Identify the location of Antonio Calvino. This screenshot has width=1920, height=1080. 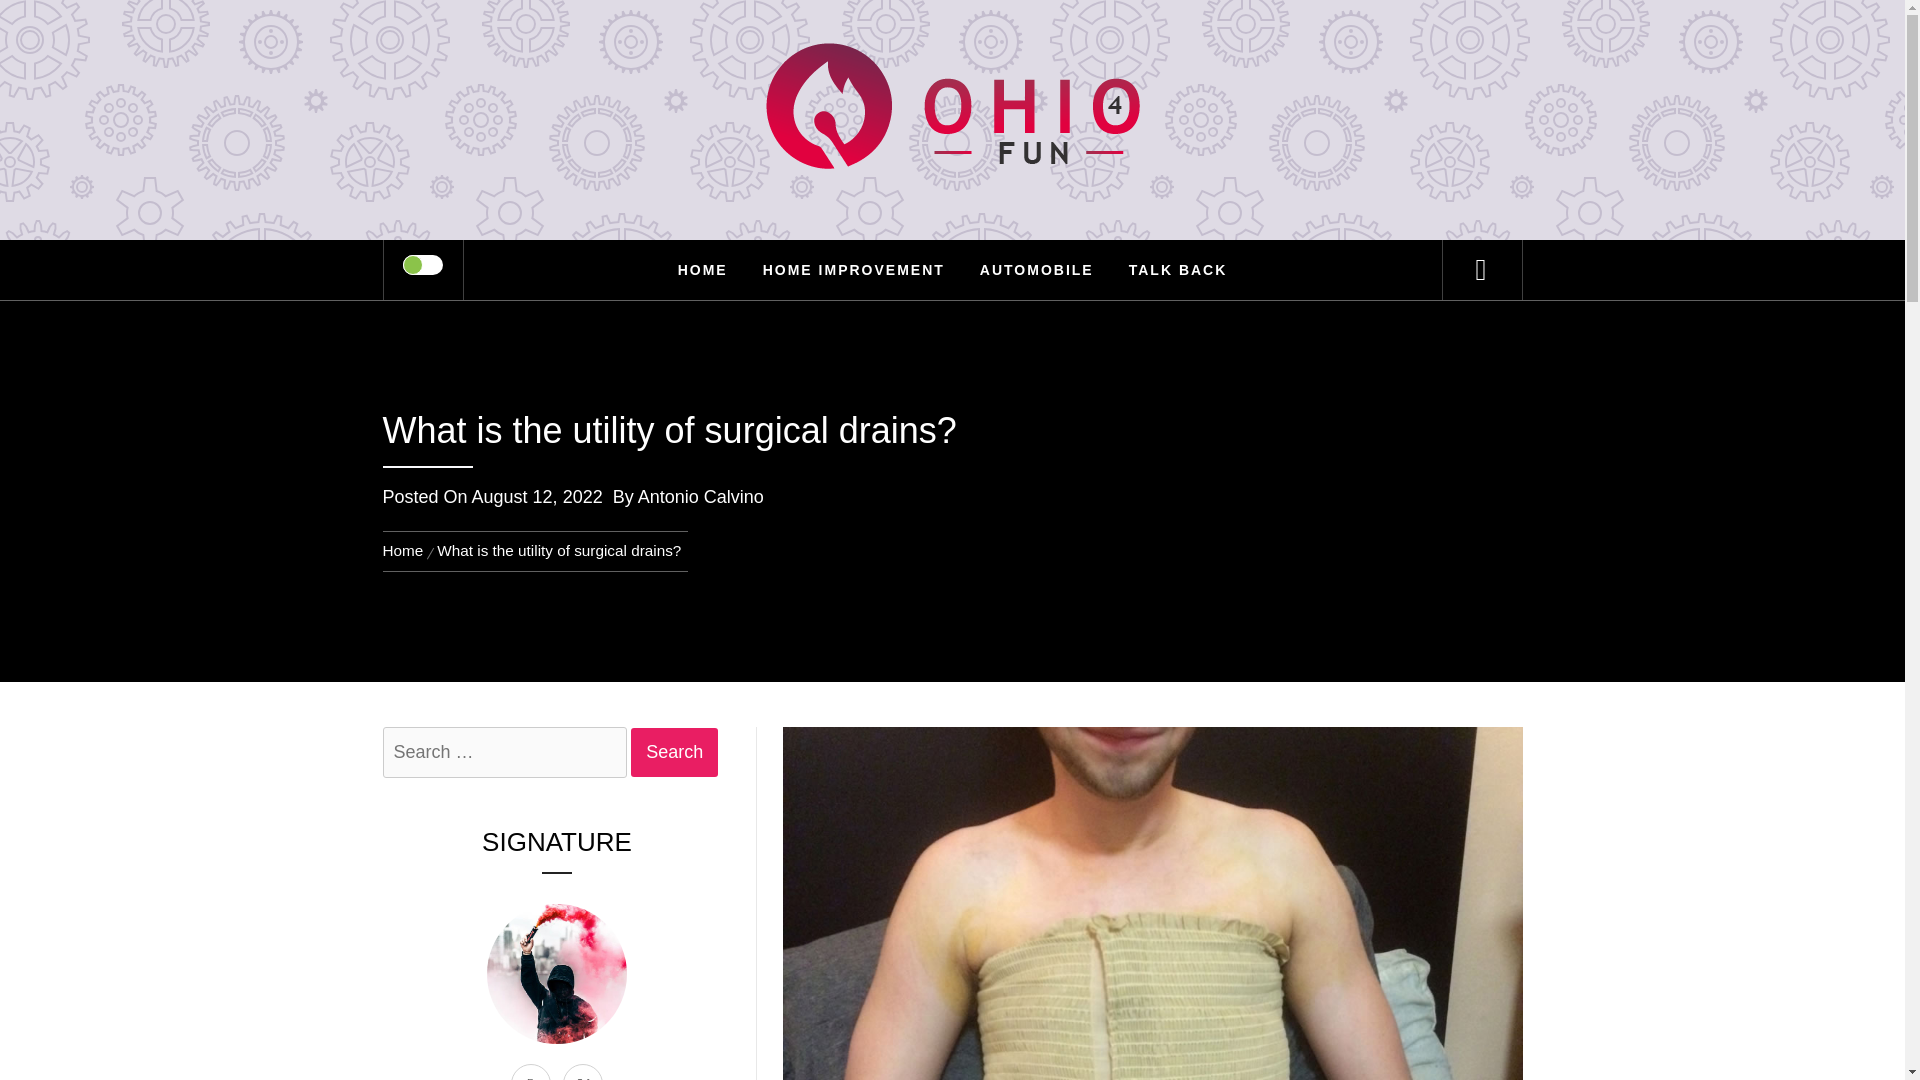
(700, 496).